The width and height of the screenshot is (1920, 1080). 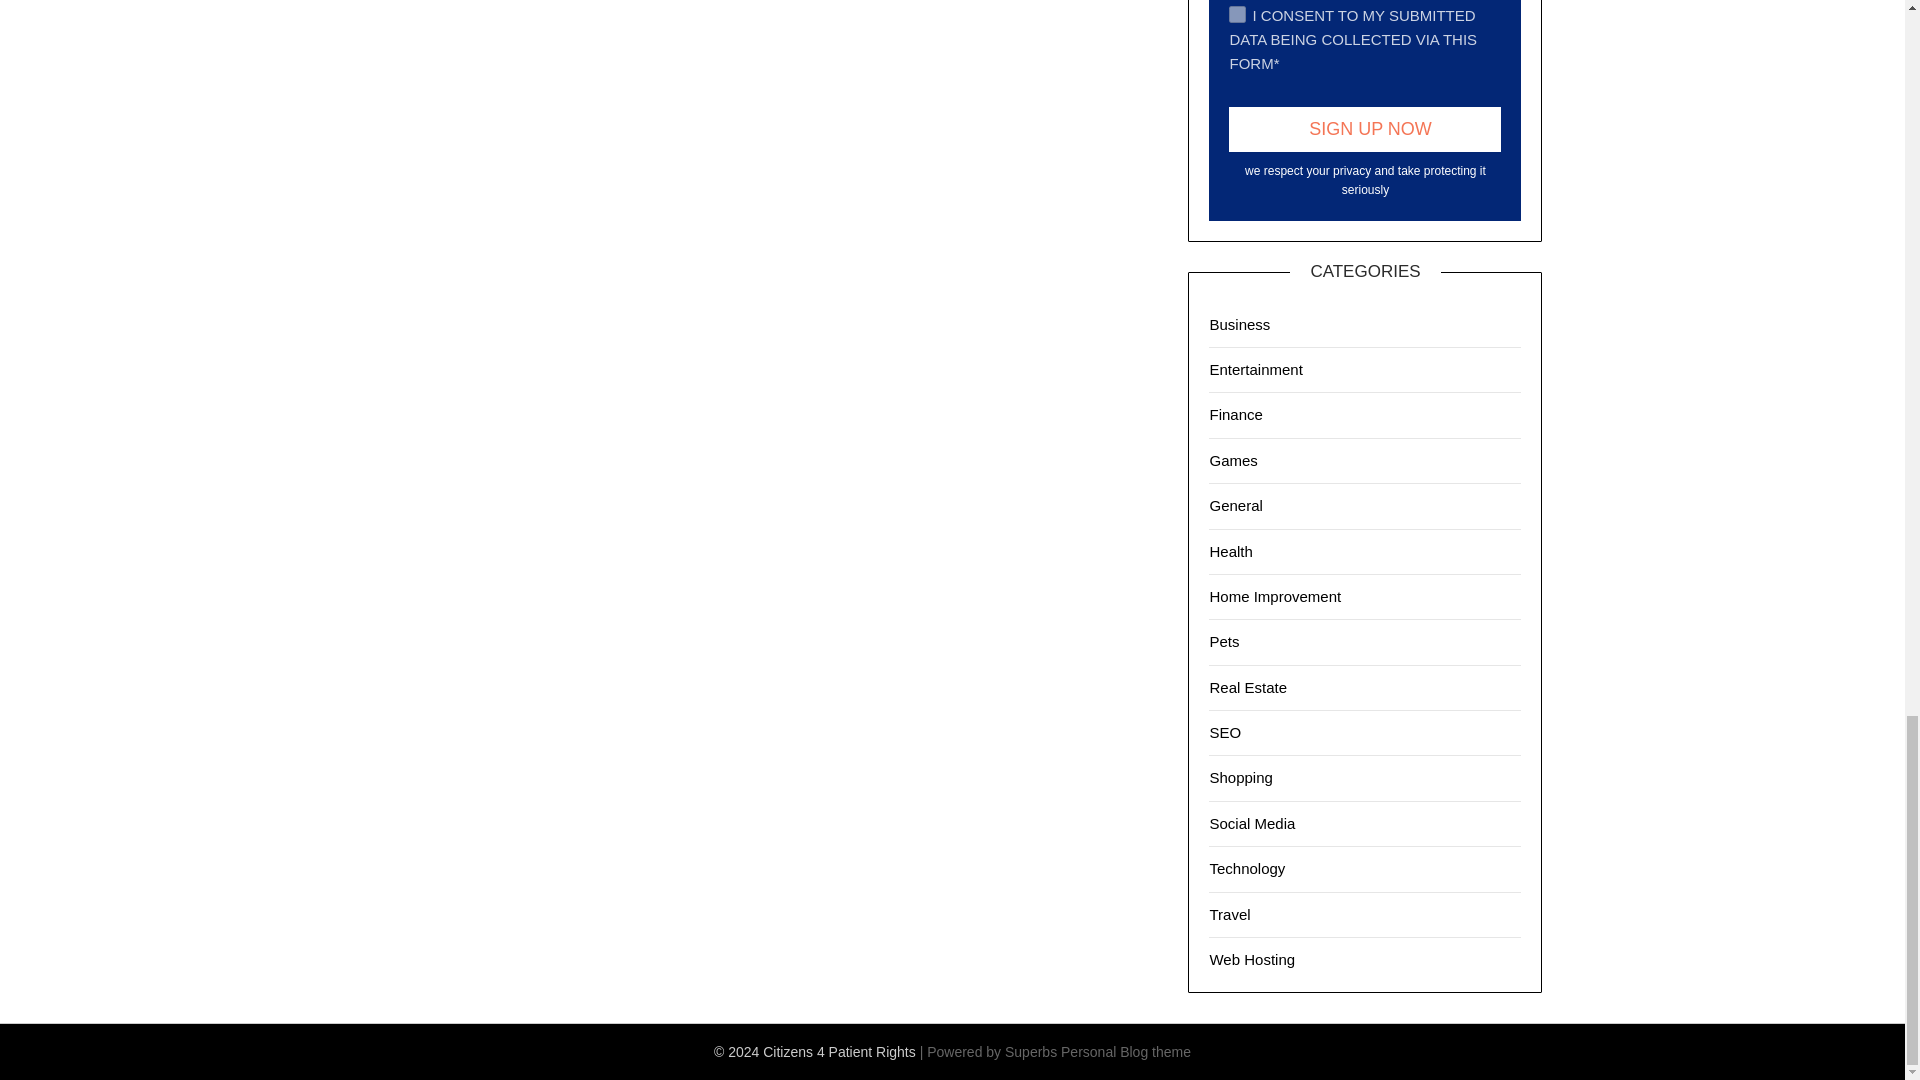 What do you see at coordinates (1235, 505) in the screenshot?
I see `General` at bounding box center [1235, 505].